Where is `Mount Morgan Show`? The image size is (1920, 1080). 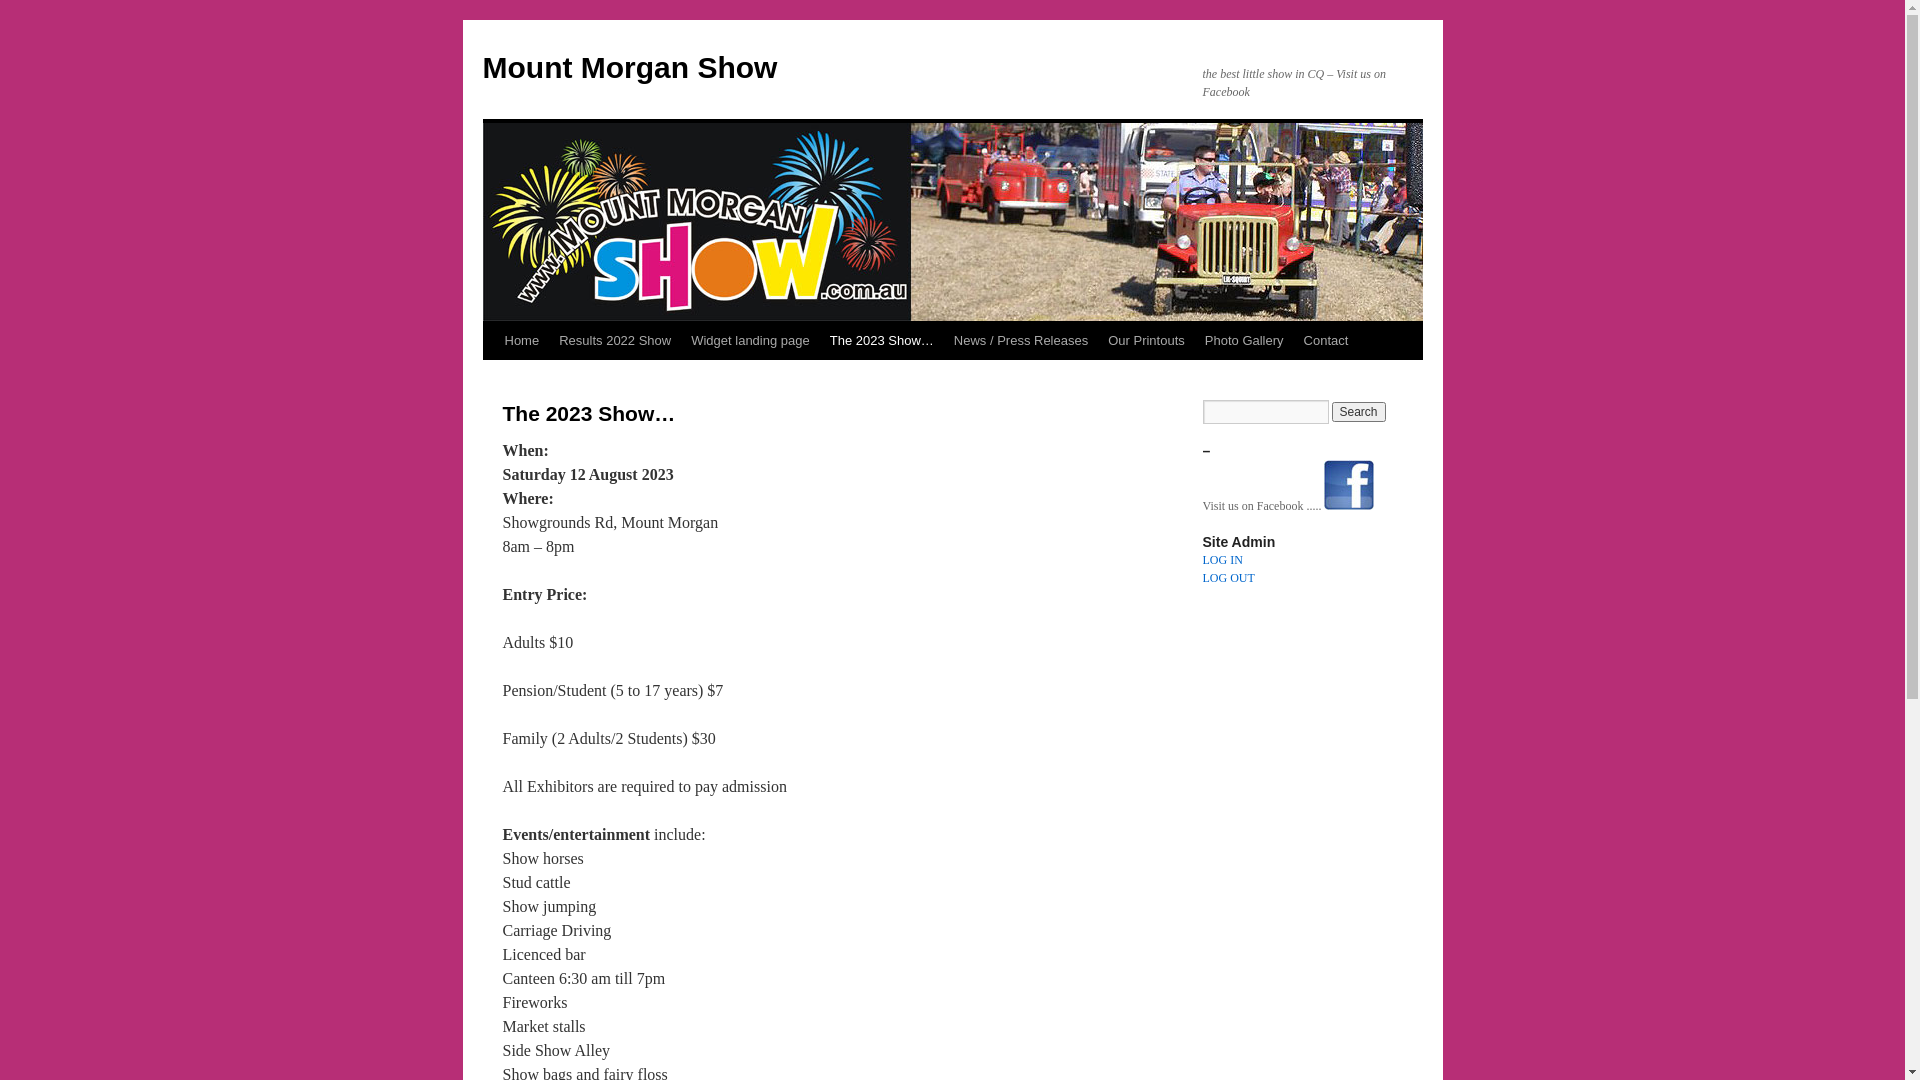 Mount Morgan Show is located at coordinates (630, 68).